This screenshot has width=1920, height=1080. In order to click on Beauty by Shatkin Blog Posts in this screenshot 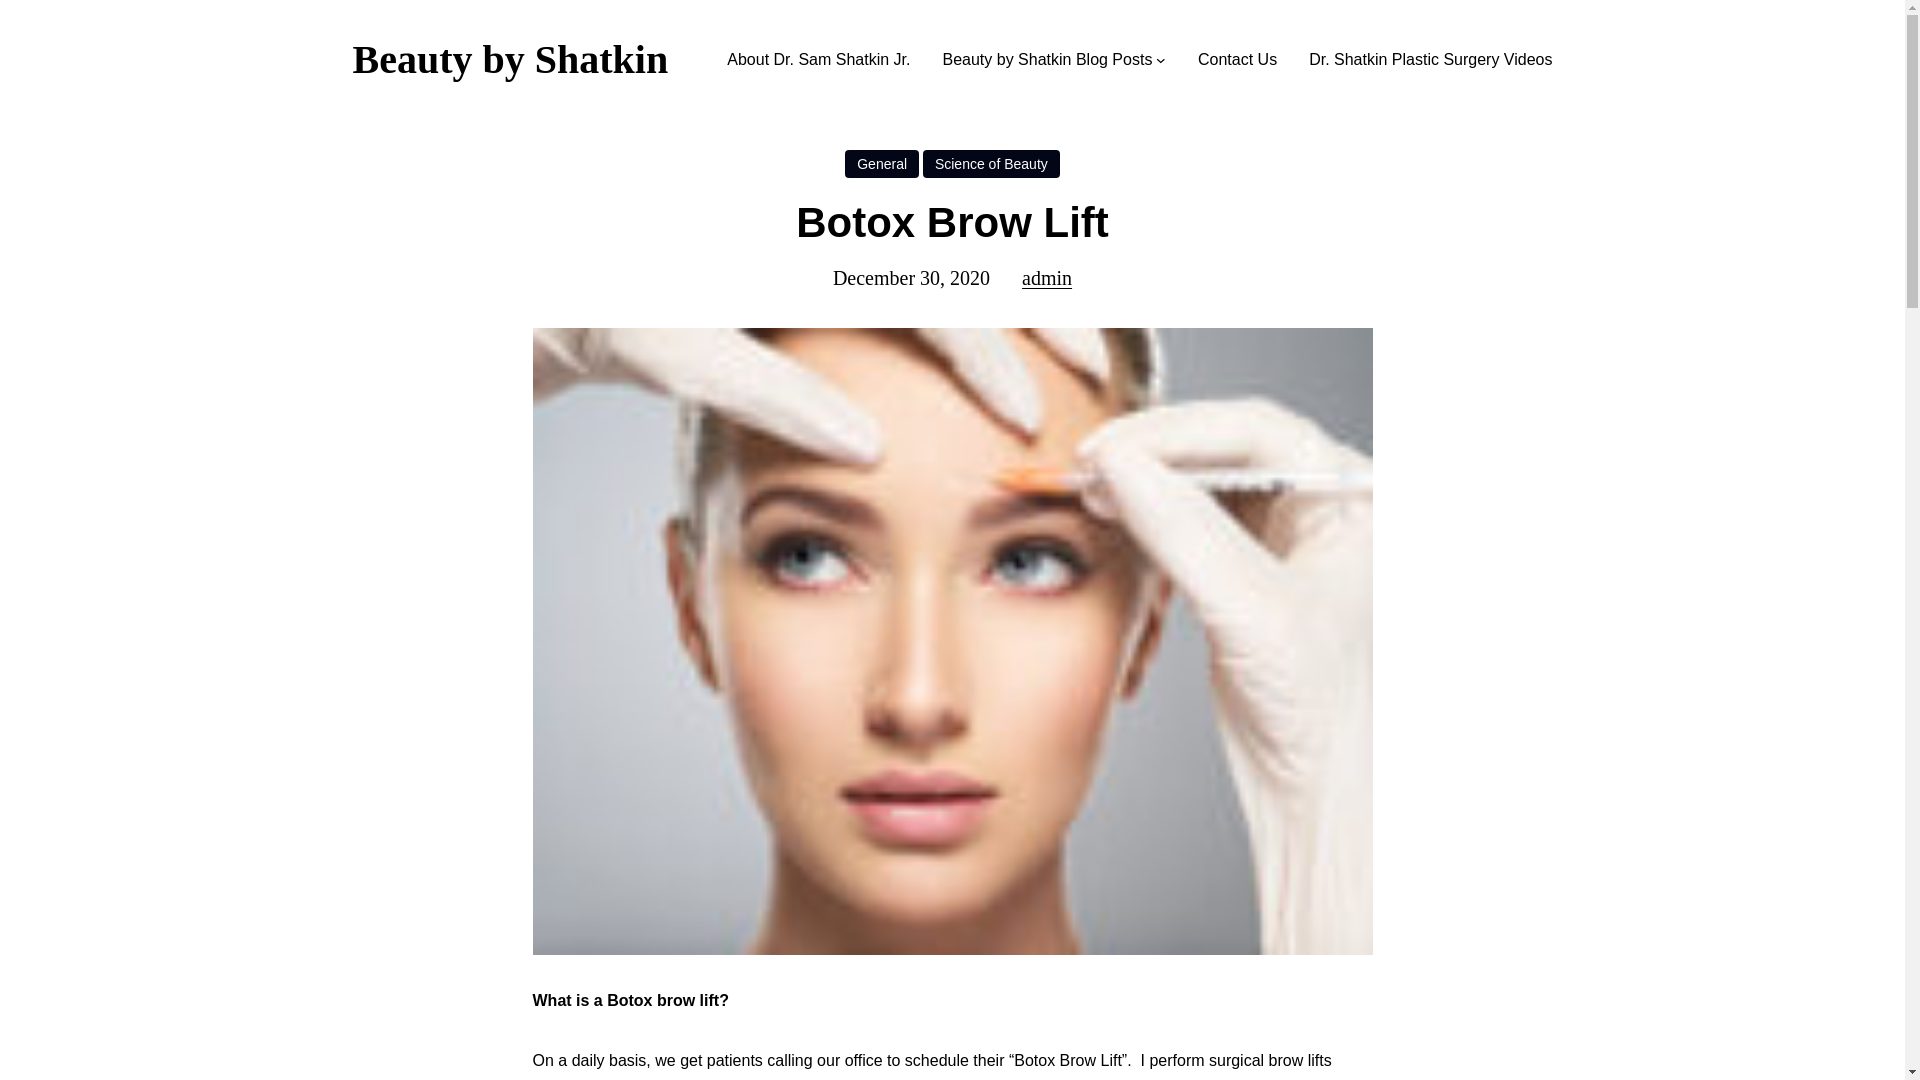, I will do `click(1047, 60)`.